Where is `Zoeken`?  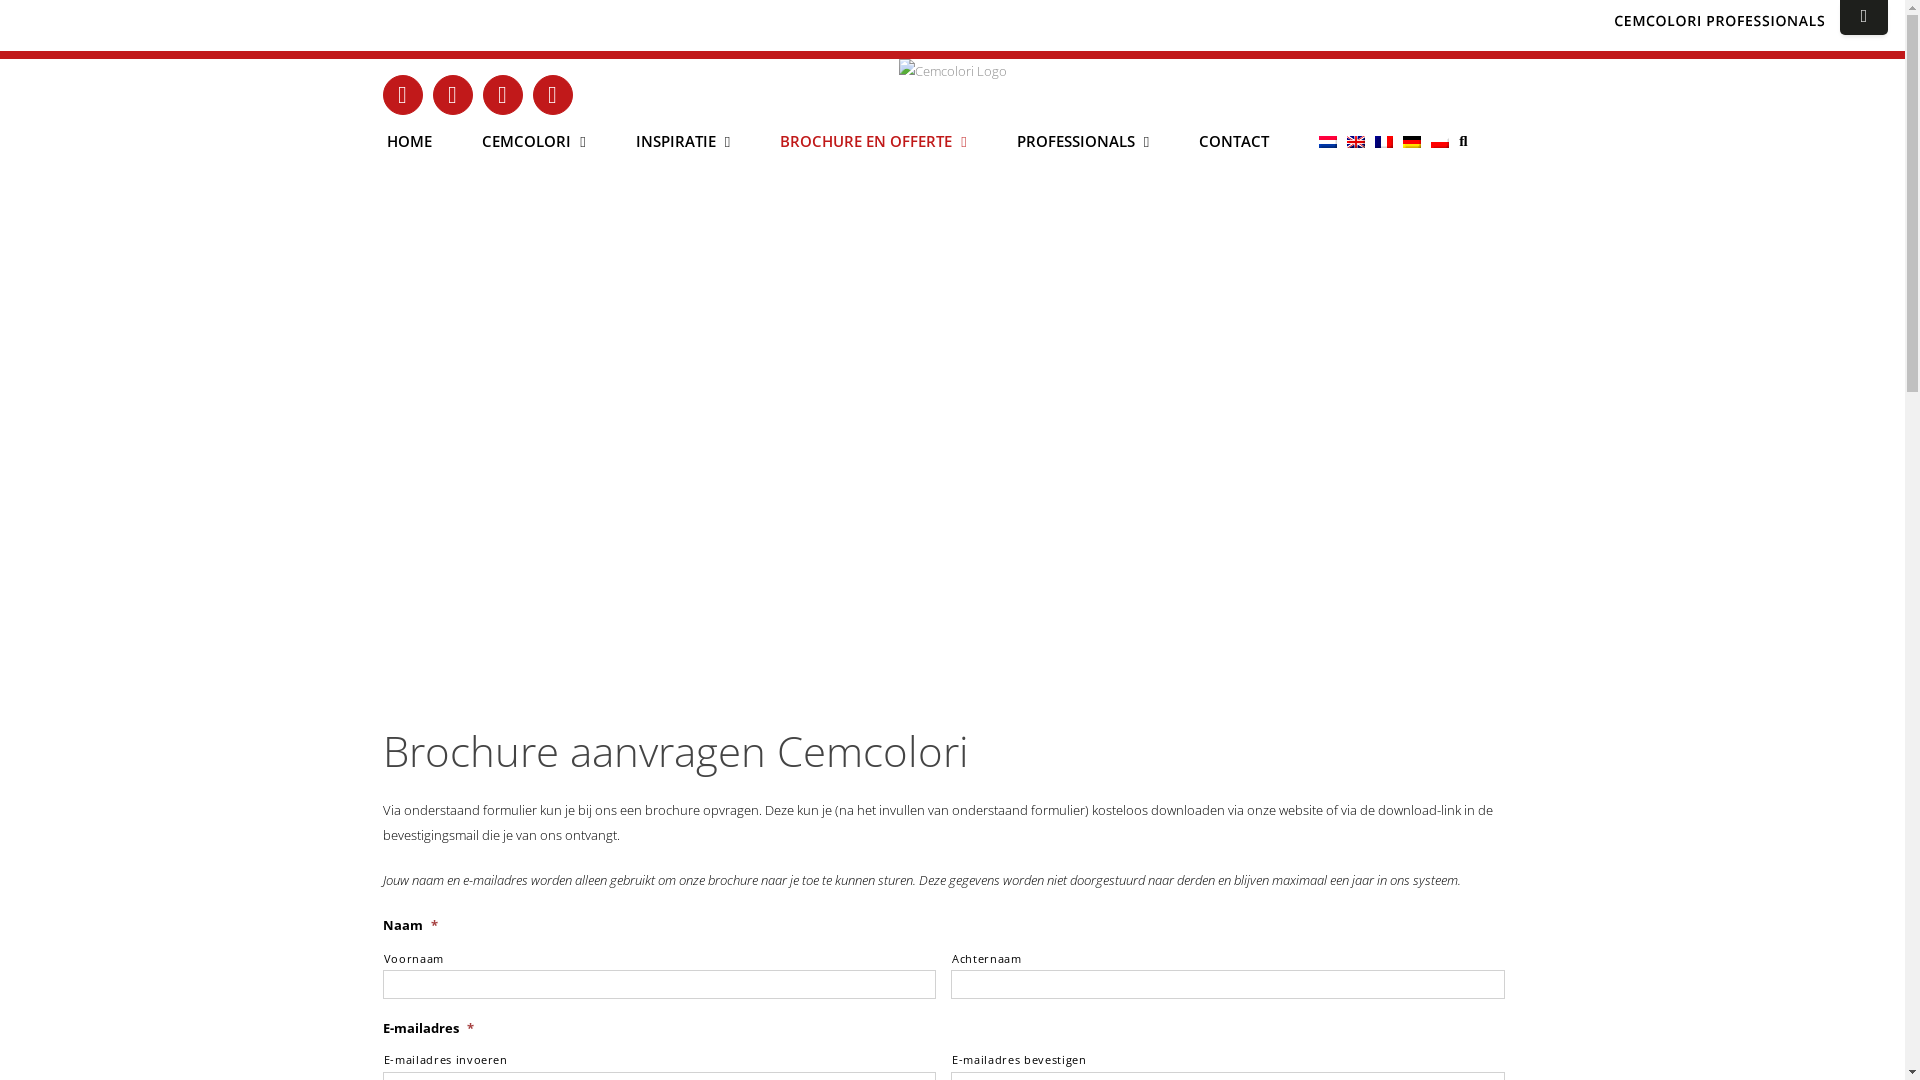
Zoeken is located at coordinates (1463, 142).